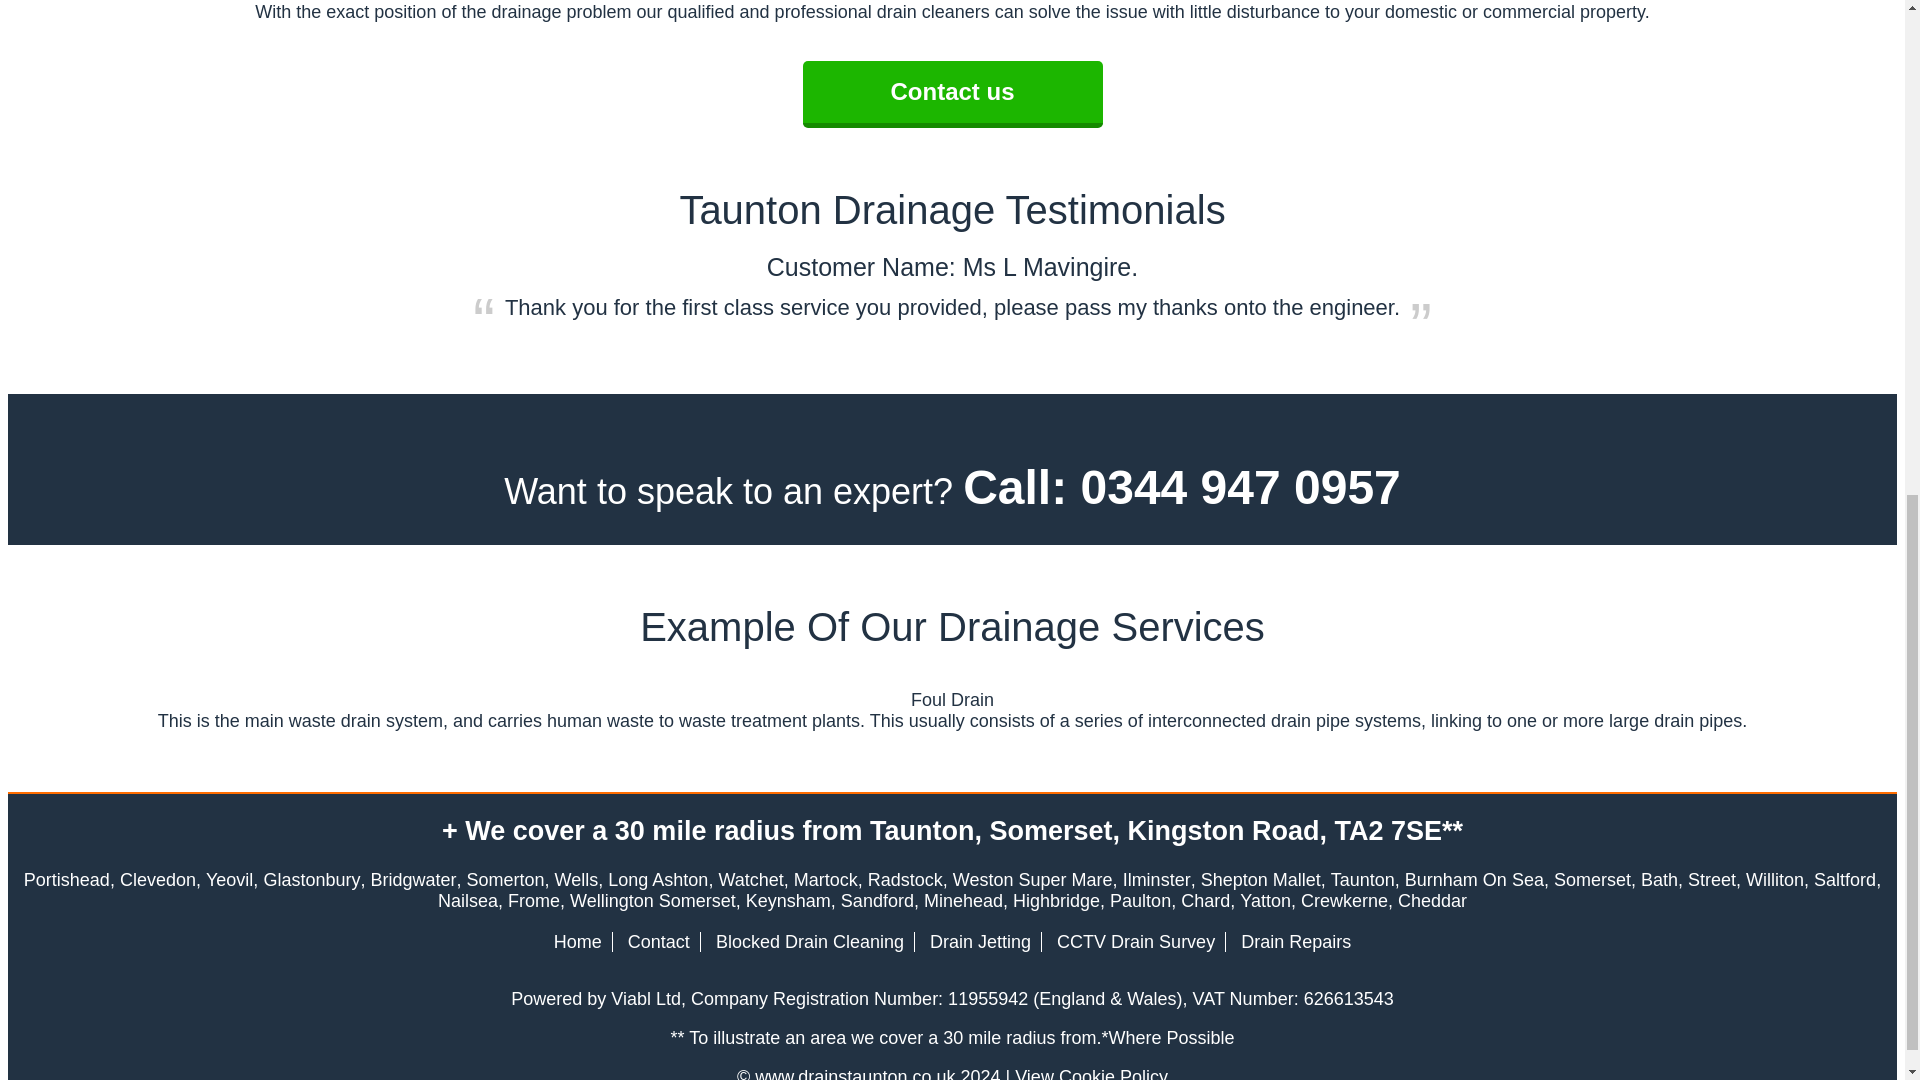 The image size is (1920, 1080). I want to click on CCTV Drain Survey, so click(1136, 942).